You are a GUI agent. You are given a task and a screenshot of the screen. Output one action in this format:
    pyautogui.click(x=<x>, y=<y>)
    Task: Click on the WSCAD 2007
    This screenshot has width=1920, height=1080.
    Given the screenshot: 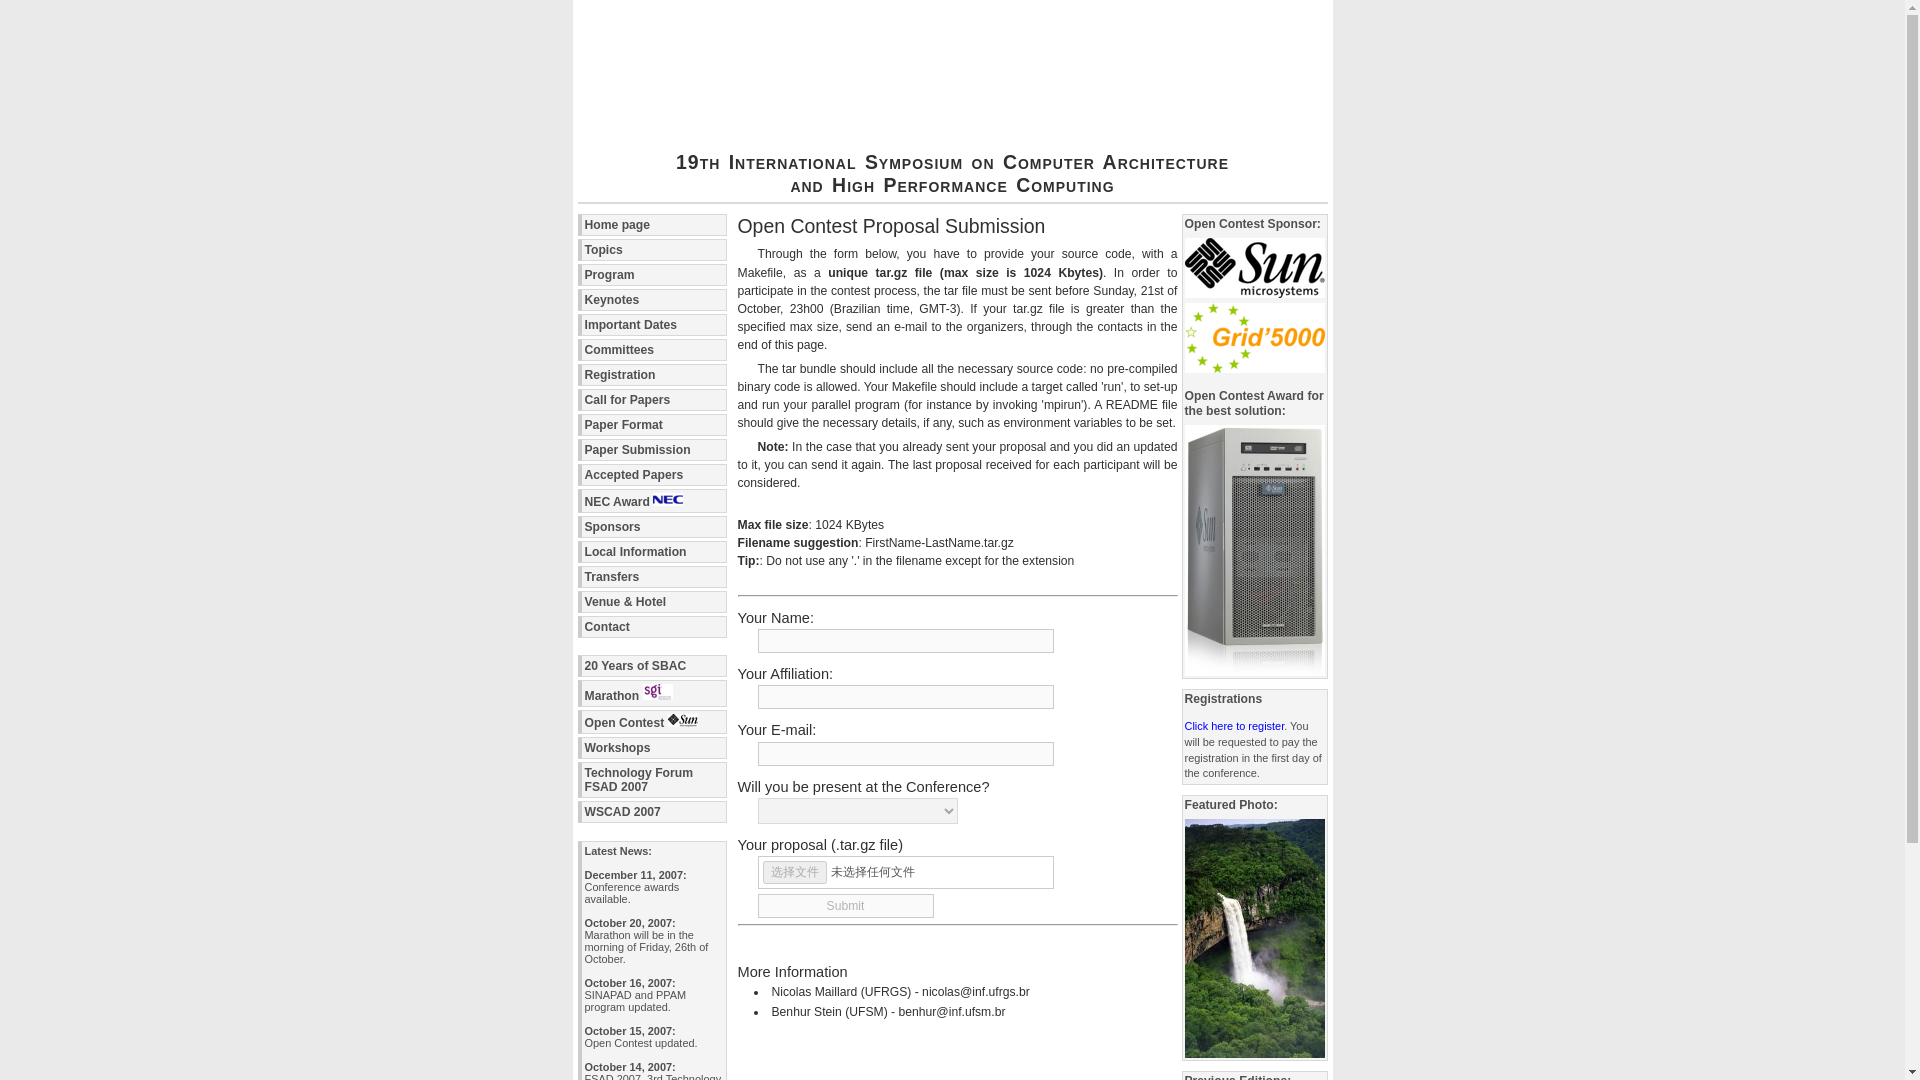 What is the action you would take?
    pyautogui.click(x=652, y=812)
    